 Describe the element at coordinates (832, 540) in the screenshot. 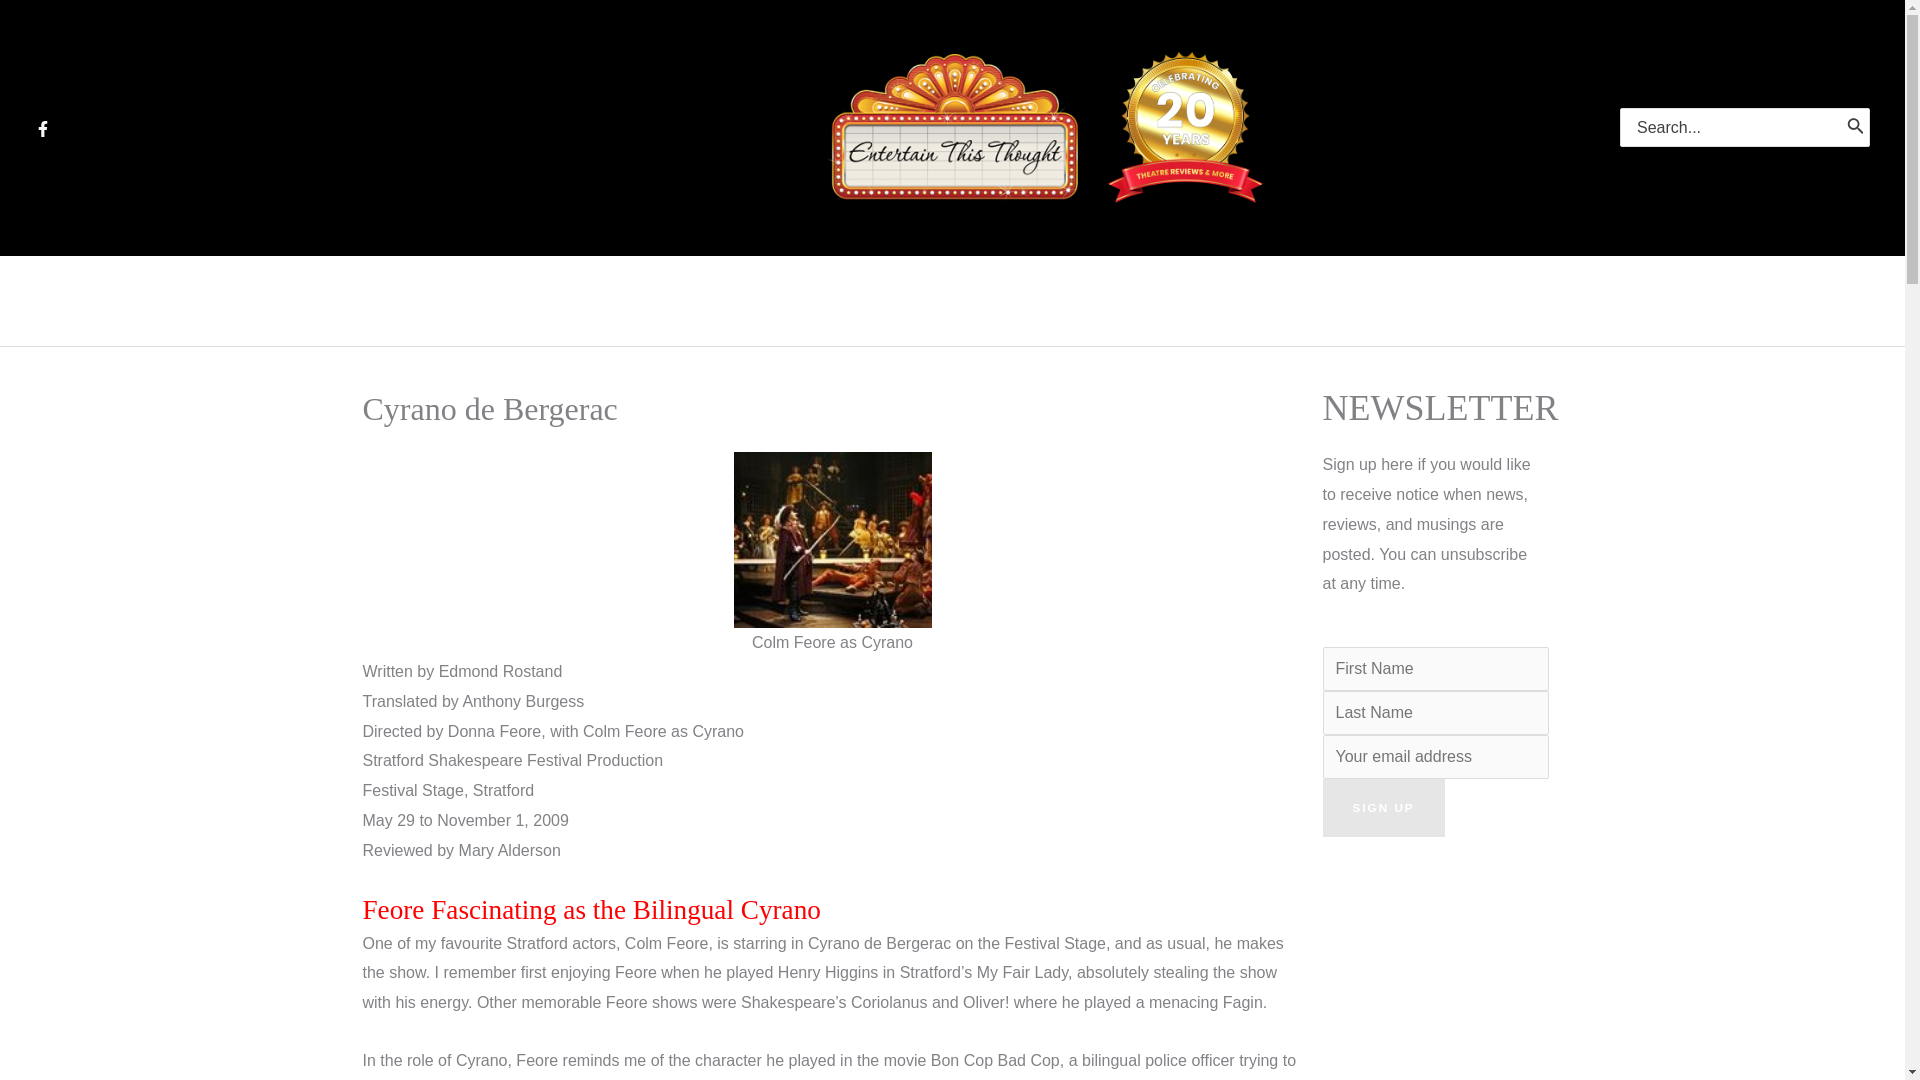

I see `cyrano` at that location.